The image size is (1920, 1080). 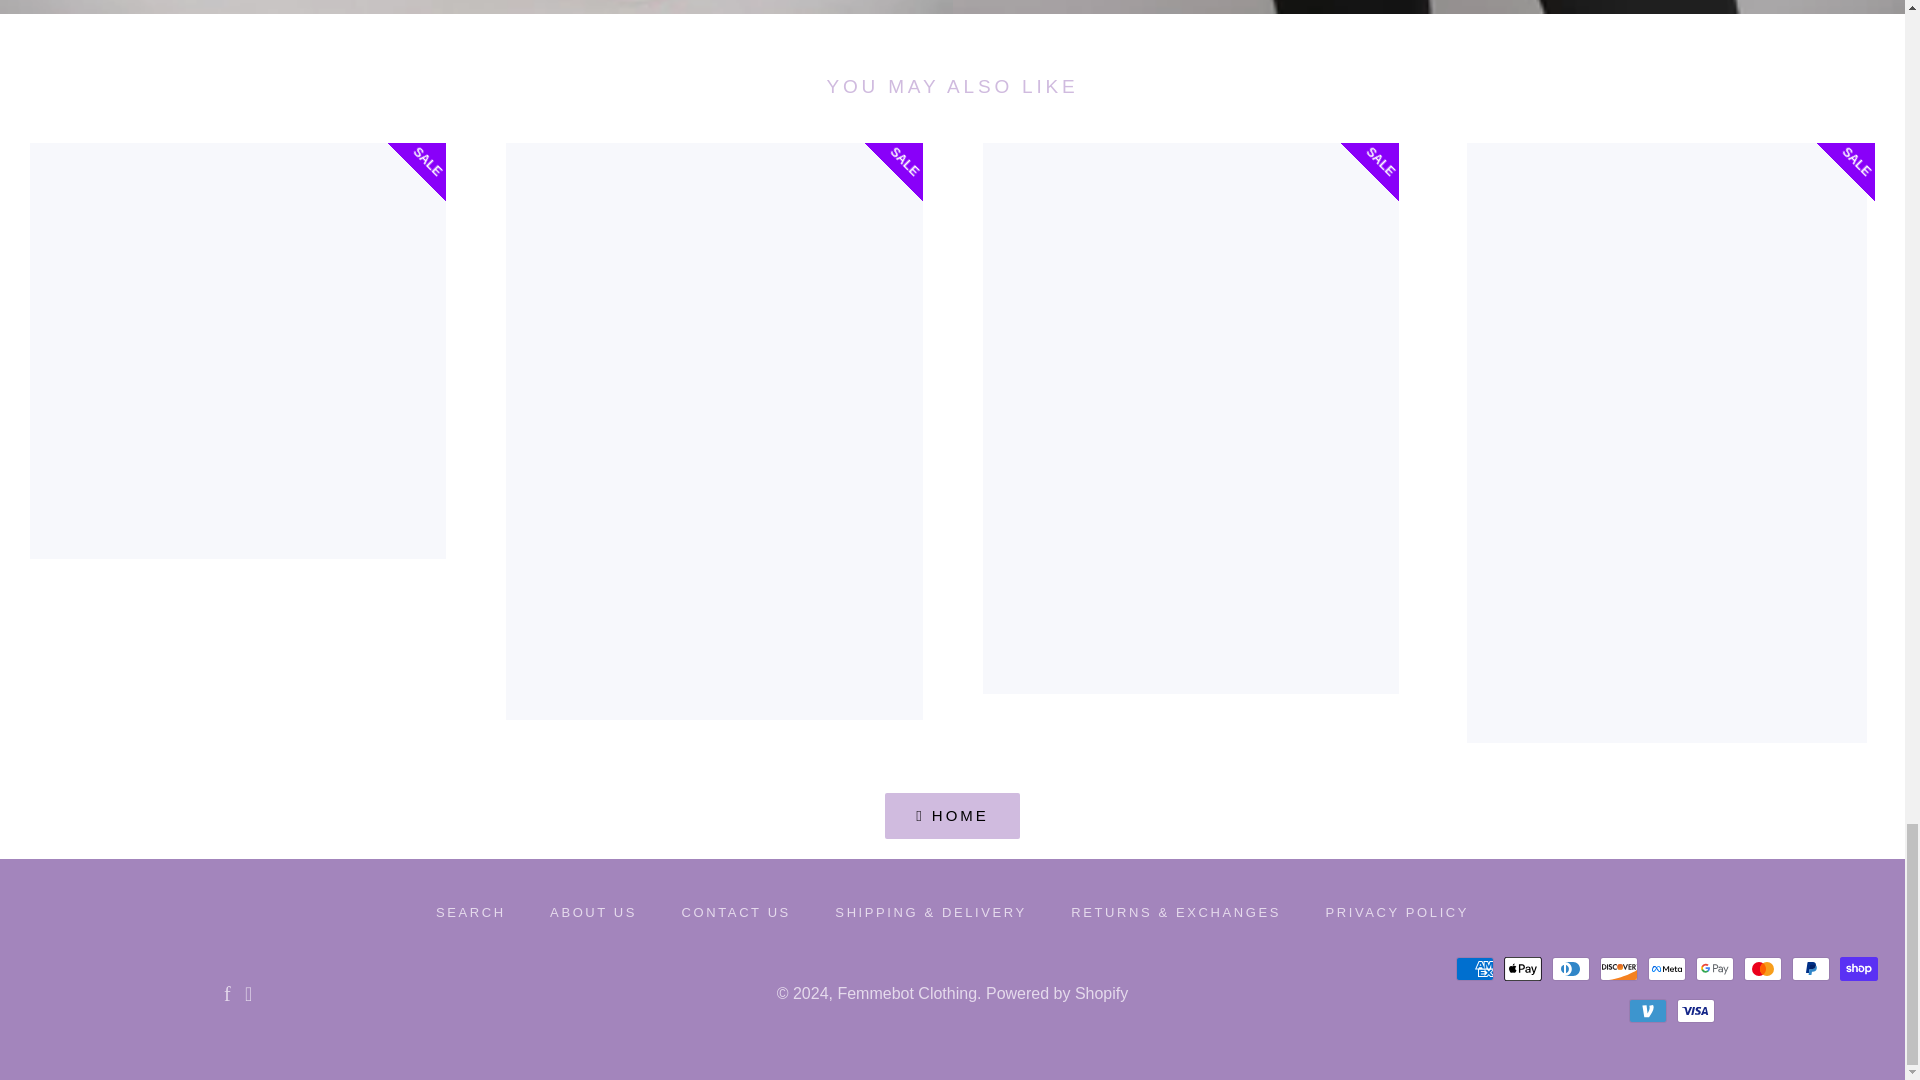 What do you see at coordinates (1810, 968) in the screenshot?
I see `PayPal` at bounding box center [1810, 968].